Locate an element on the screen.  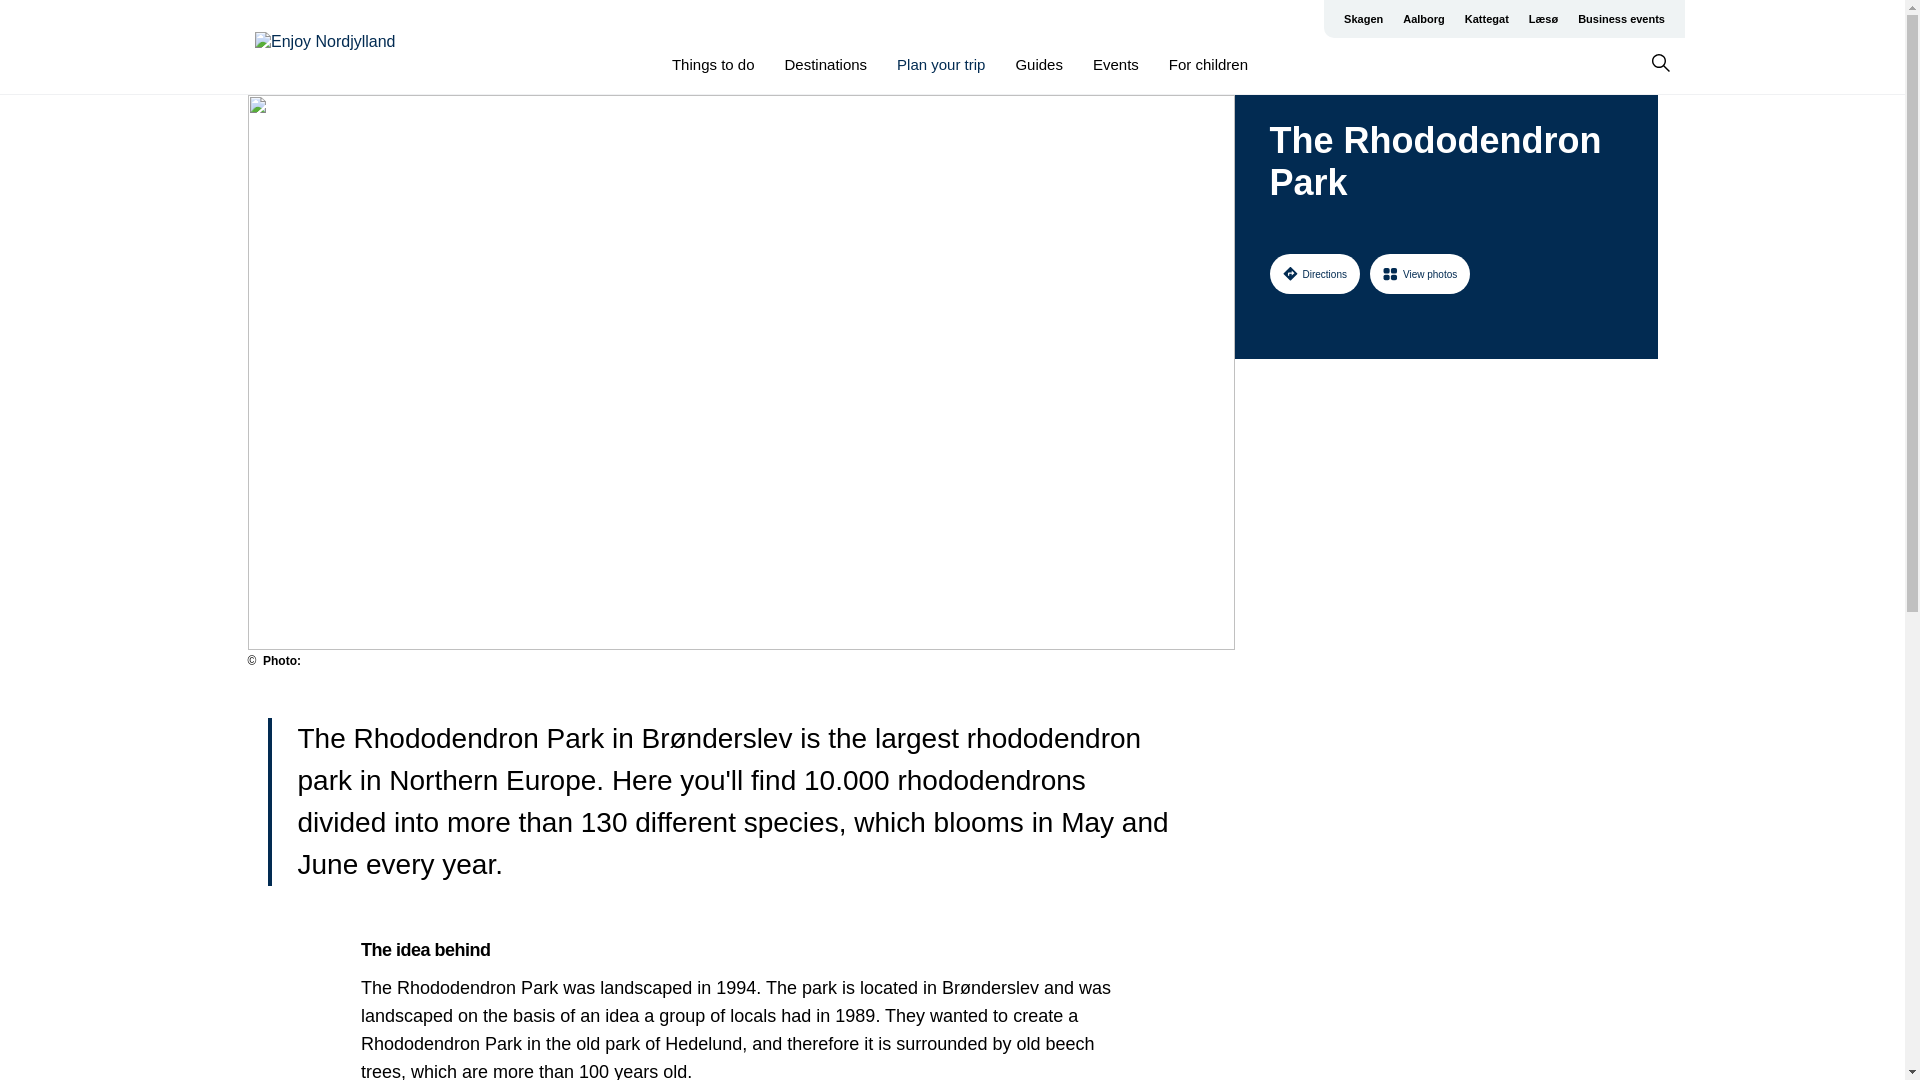
Kattegat is located at coordinates (1486, 18).